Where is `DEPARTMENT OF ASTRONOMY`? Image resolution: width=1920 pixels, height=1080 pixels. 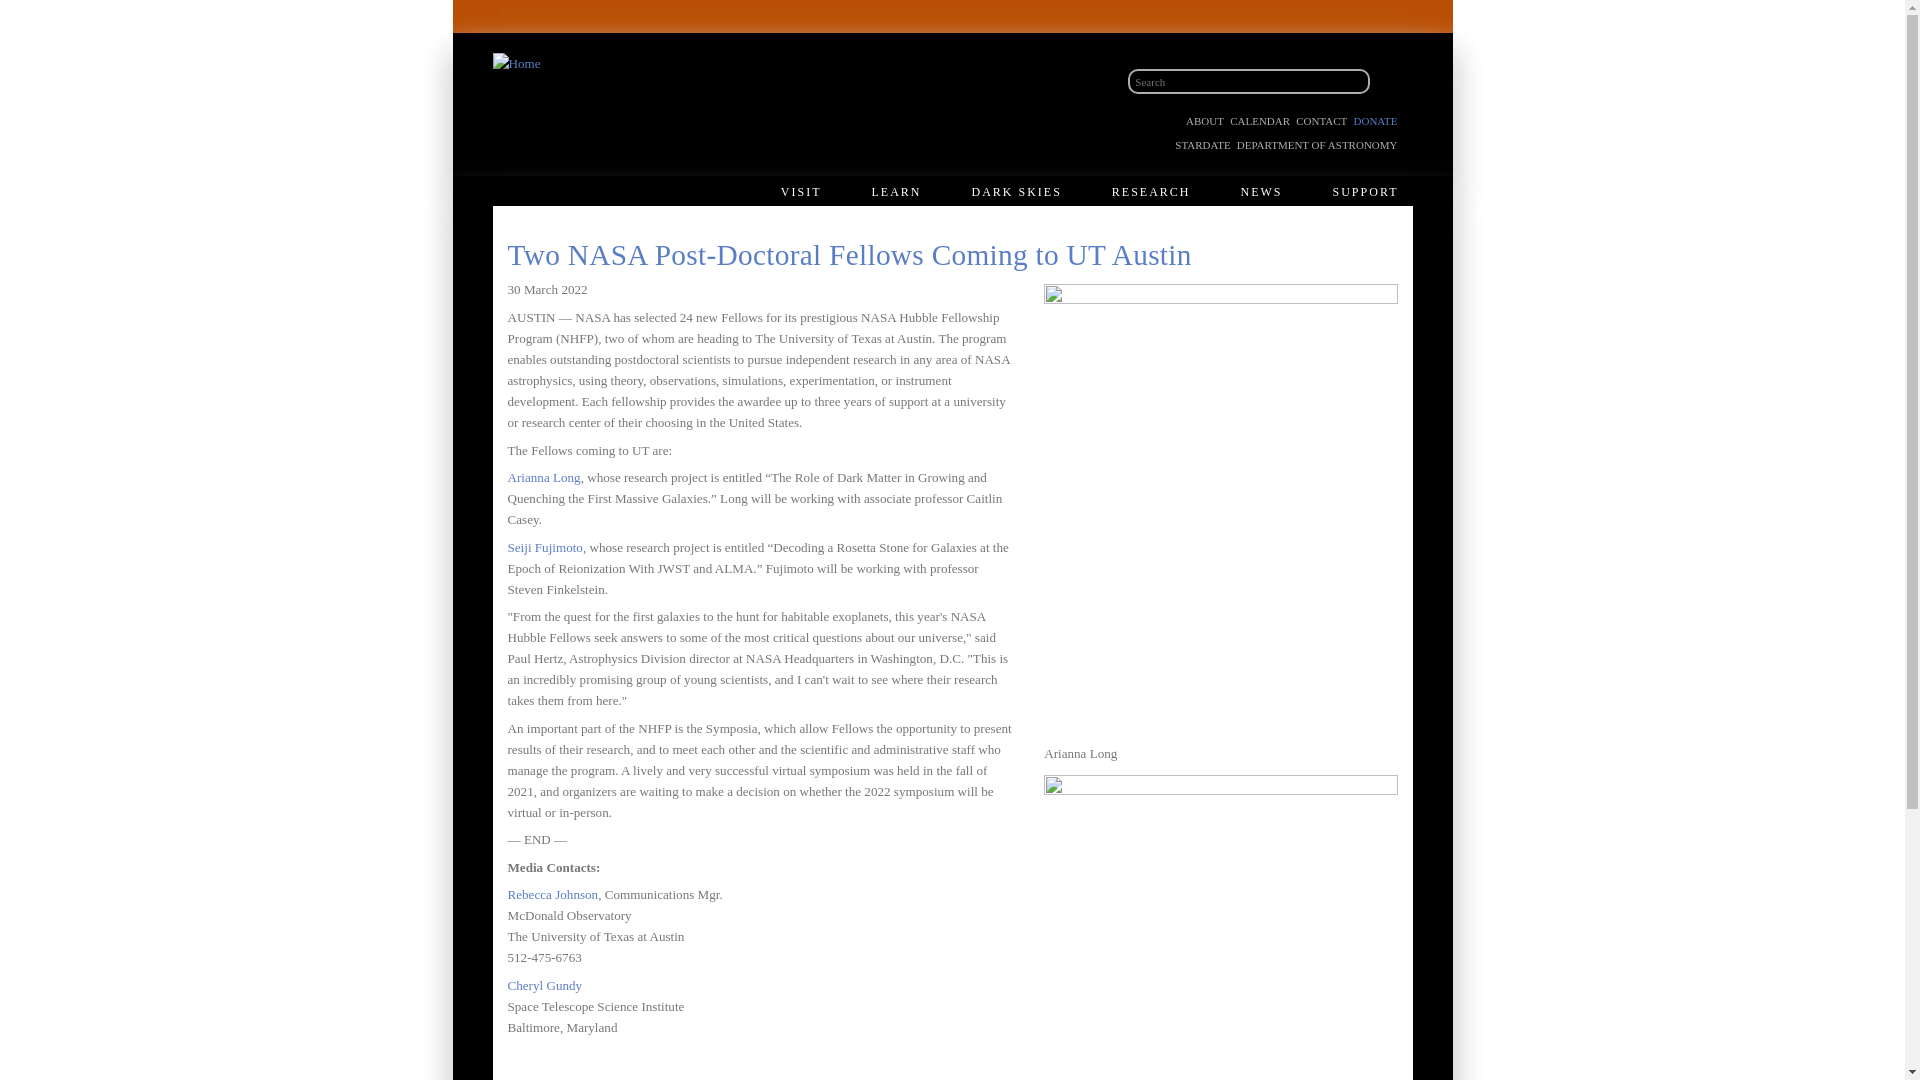 DEPARTMENT OF ASTRONOMY is located at coordinates (1316, 145).